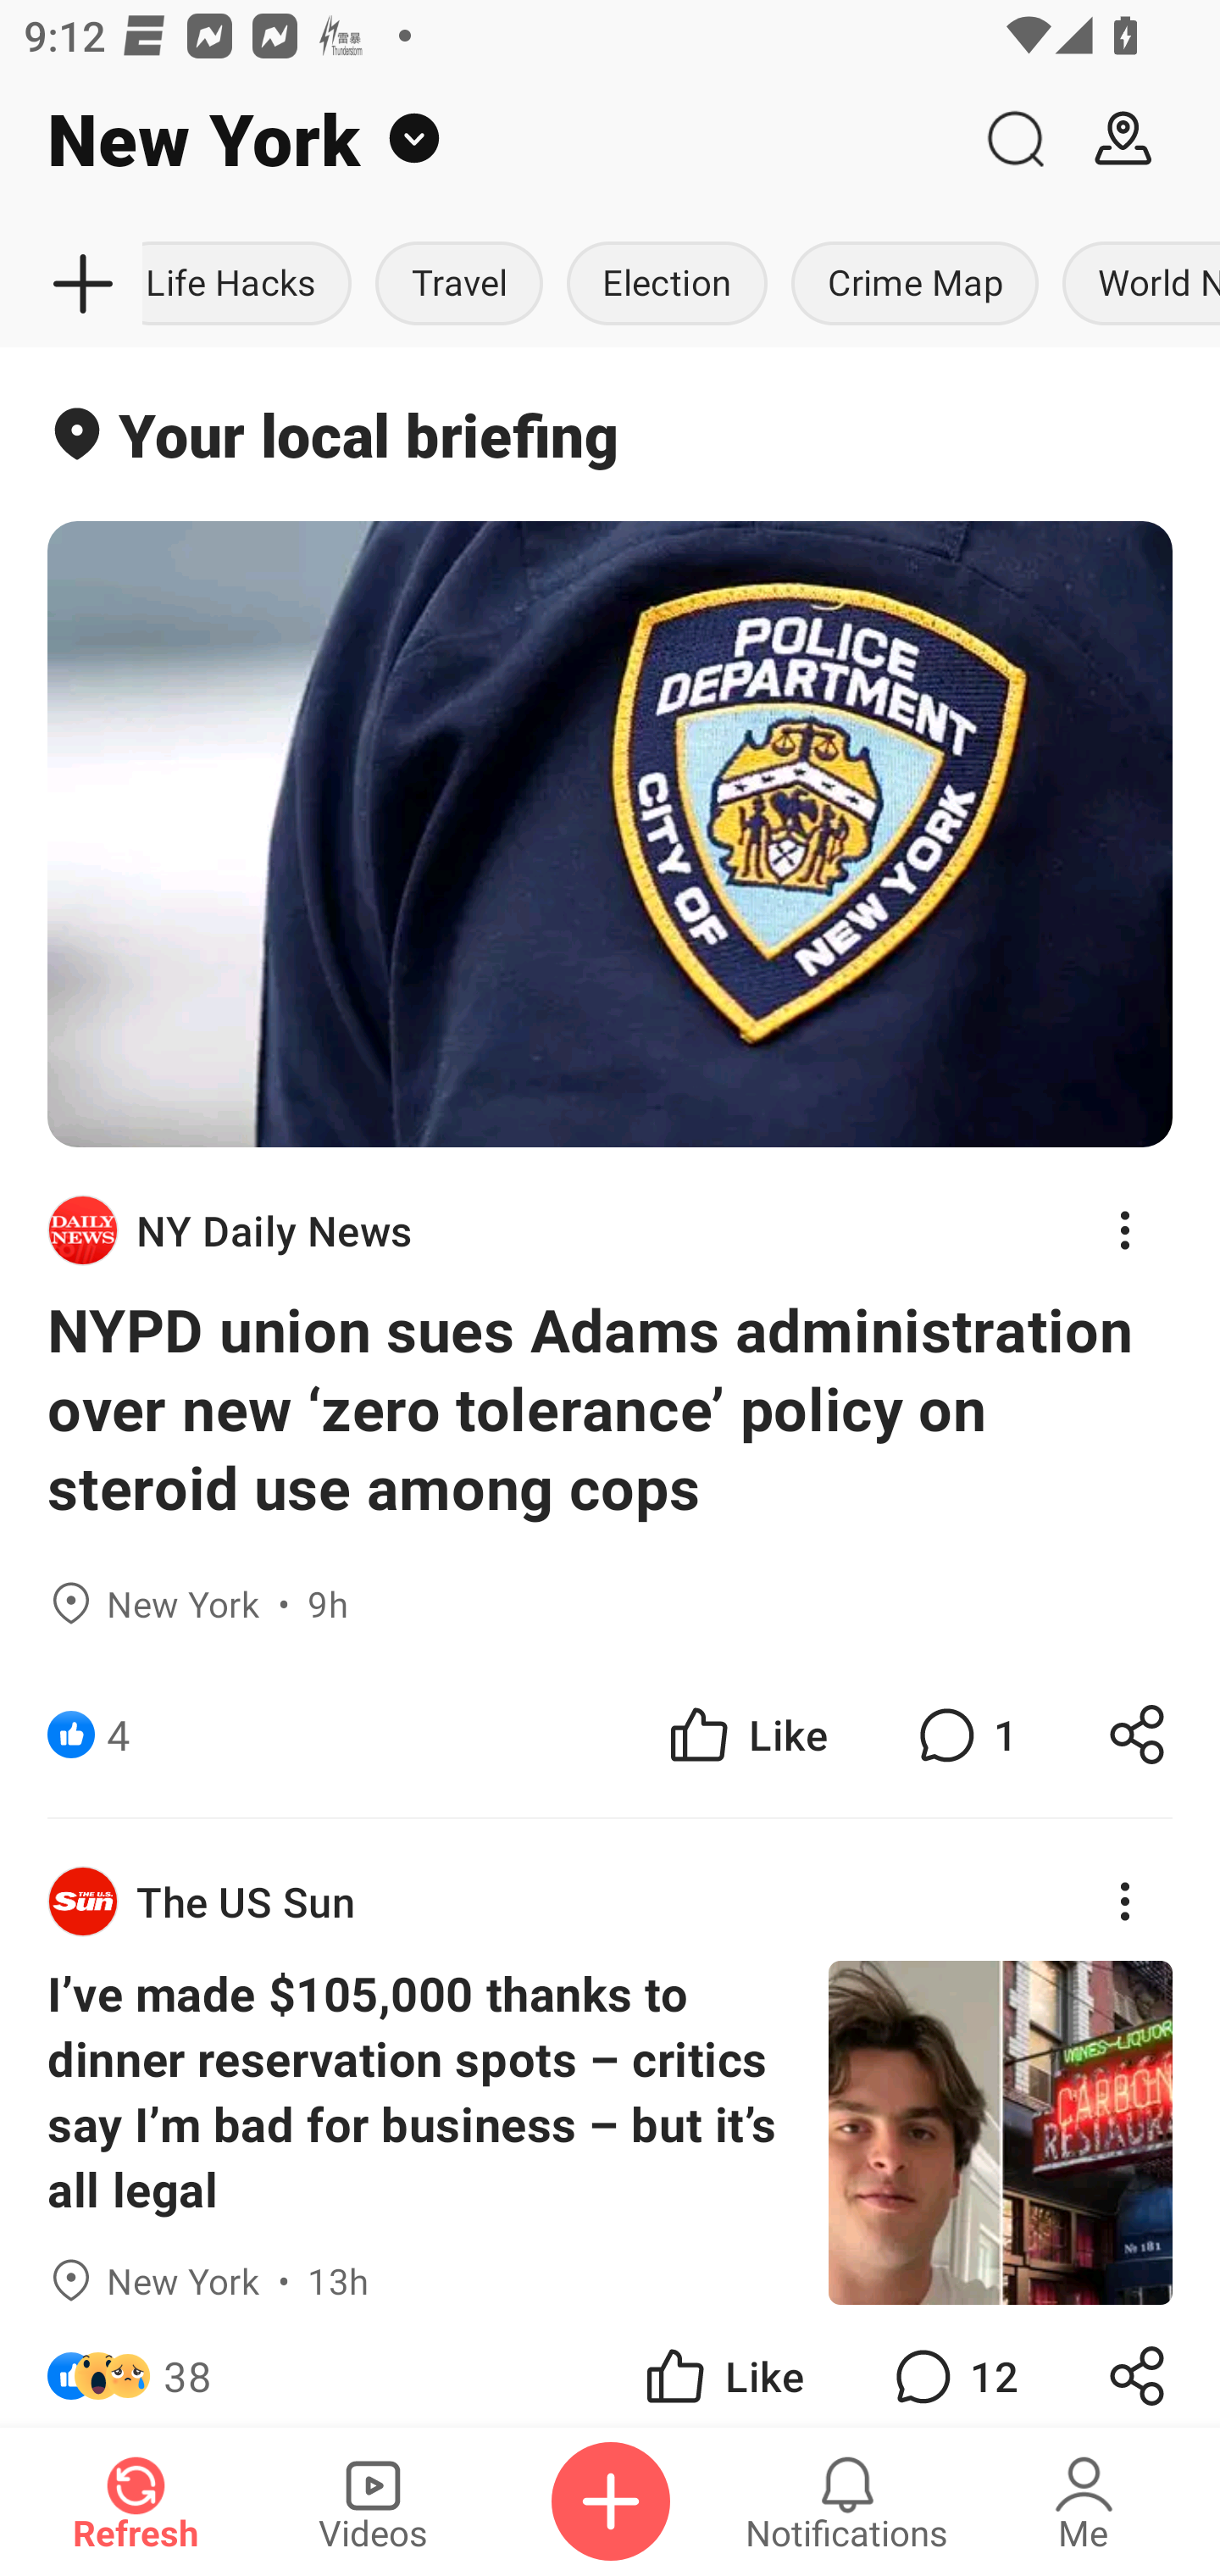  Describe the element at coordinates (1135, 285) in the screenshot. I see `World News` at that location.